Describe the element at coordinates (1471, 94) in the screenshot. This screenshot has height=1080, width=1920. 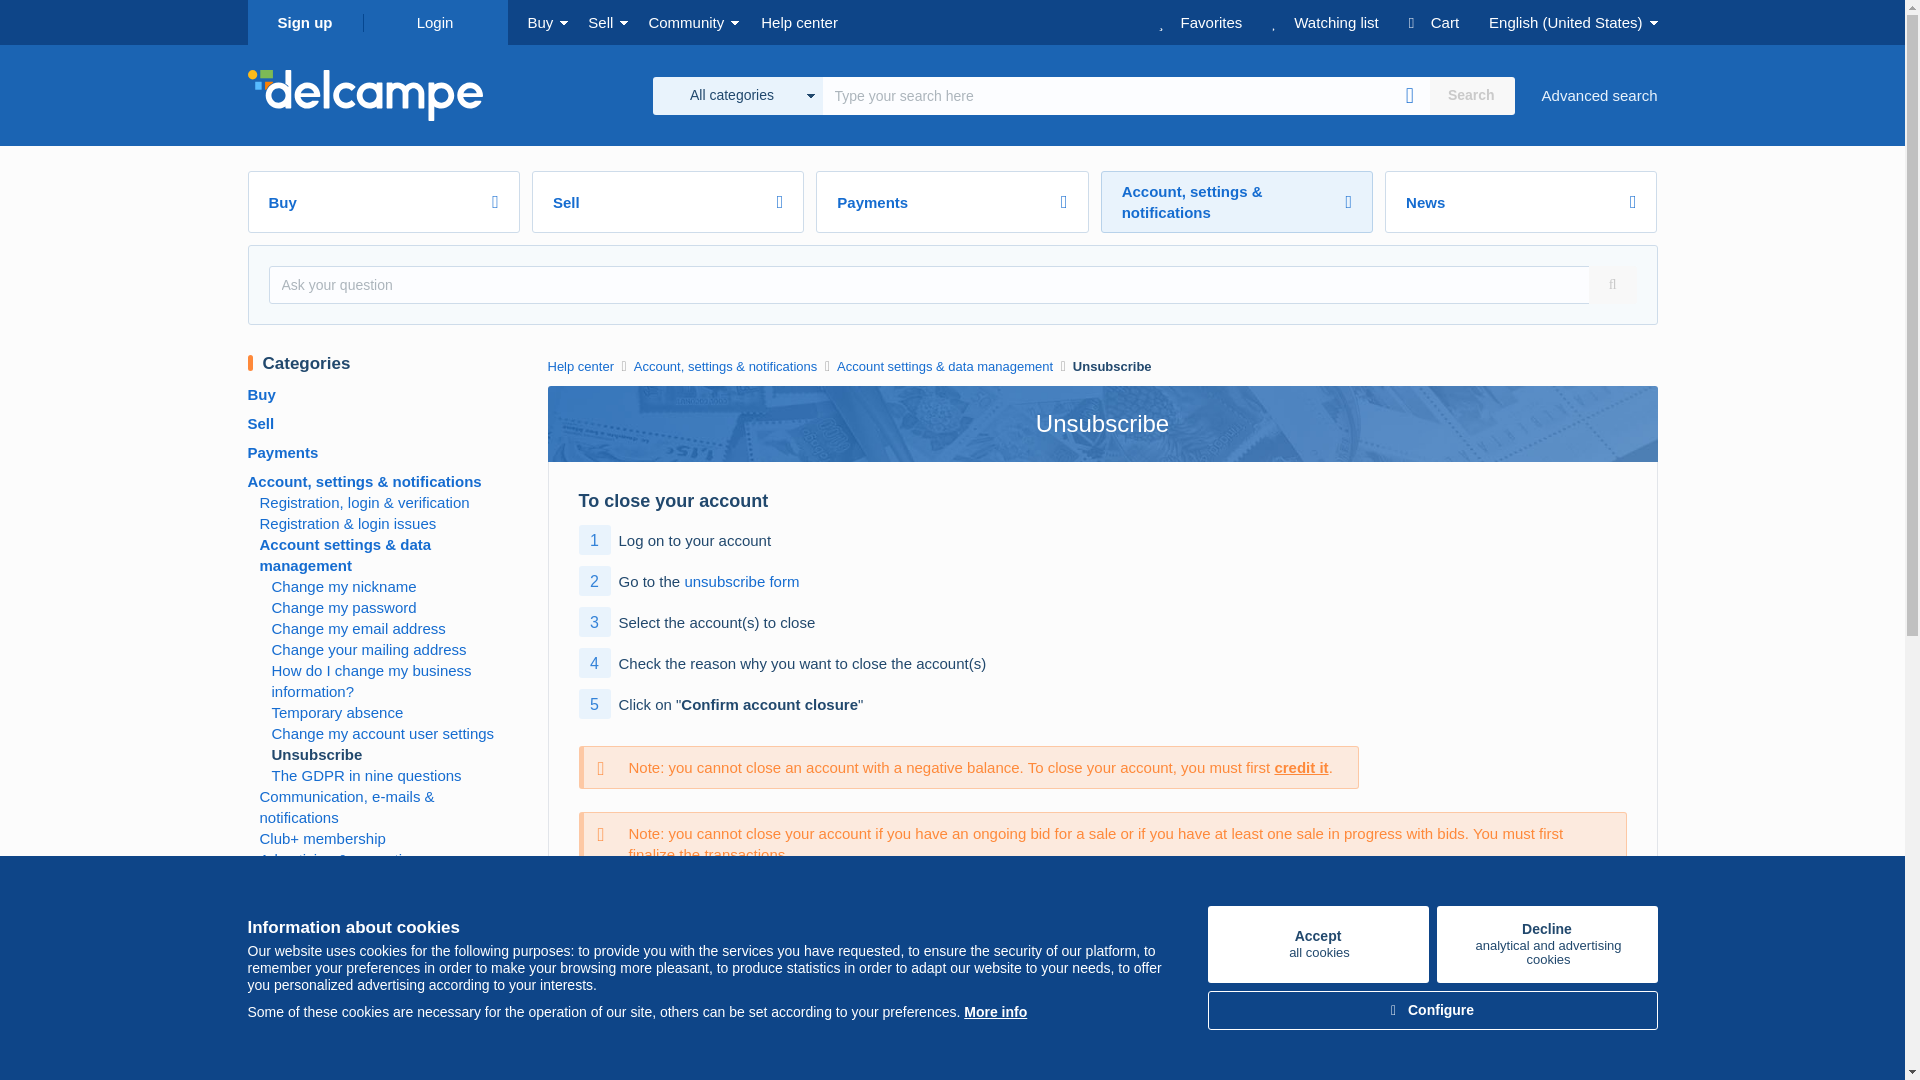
I see `Sign up` at that location.